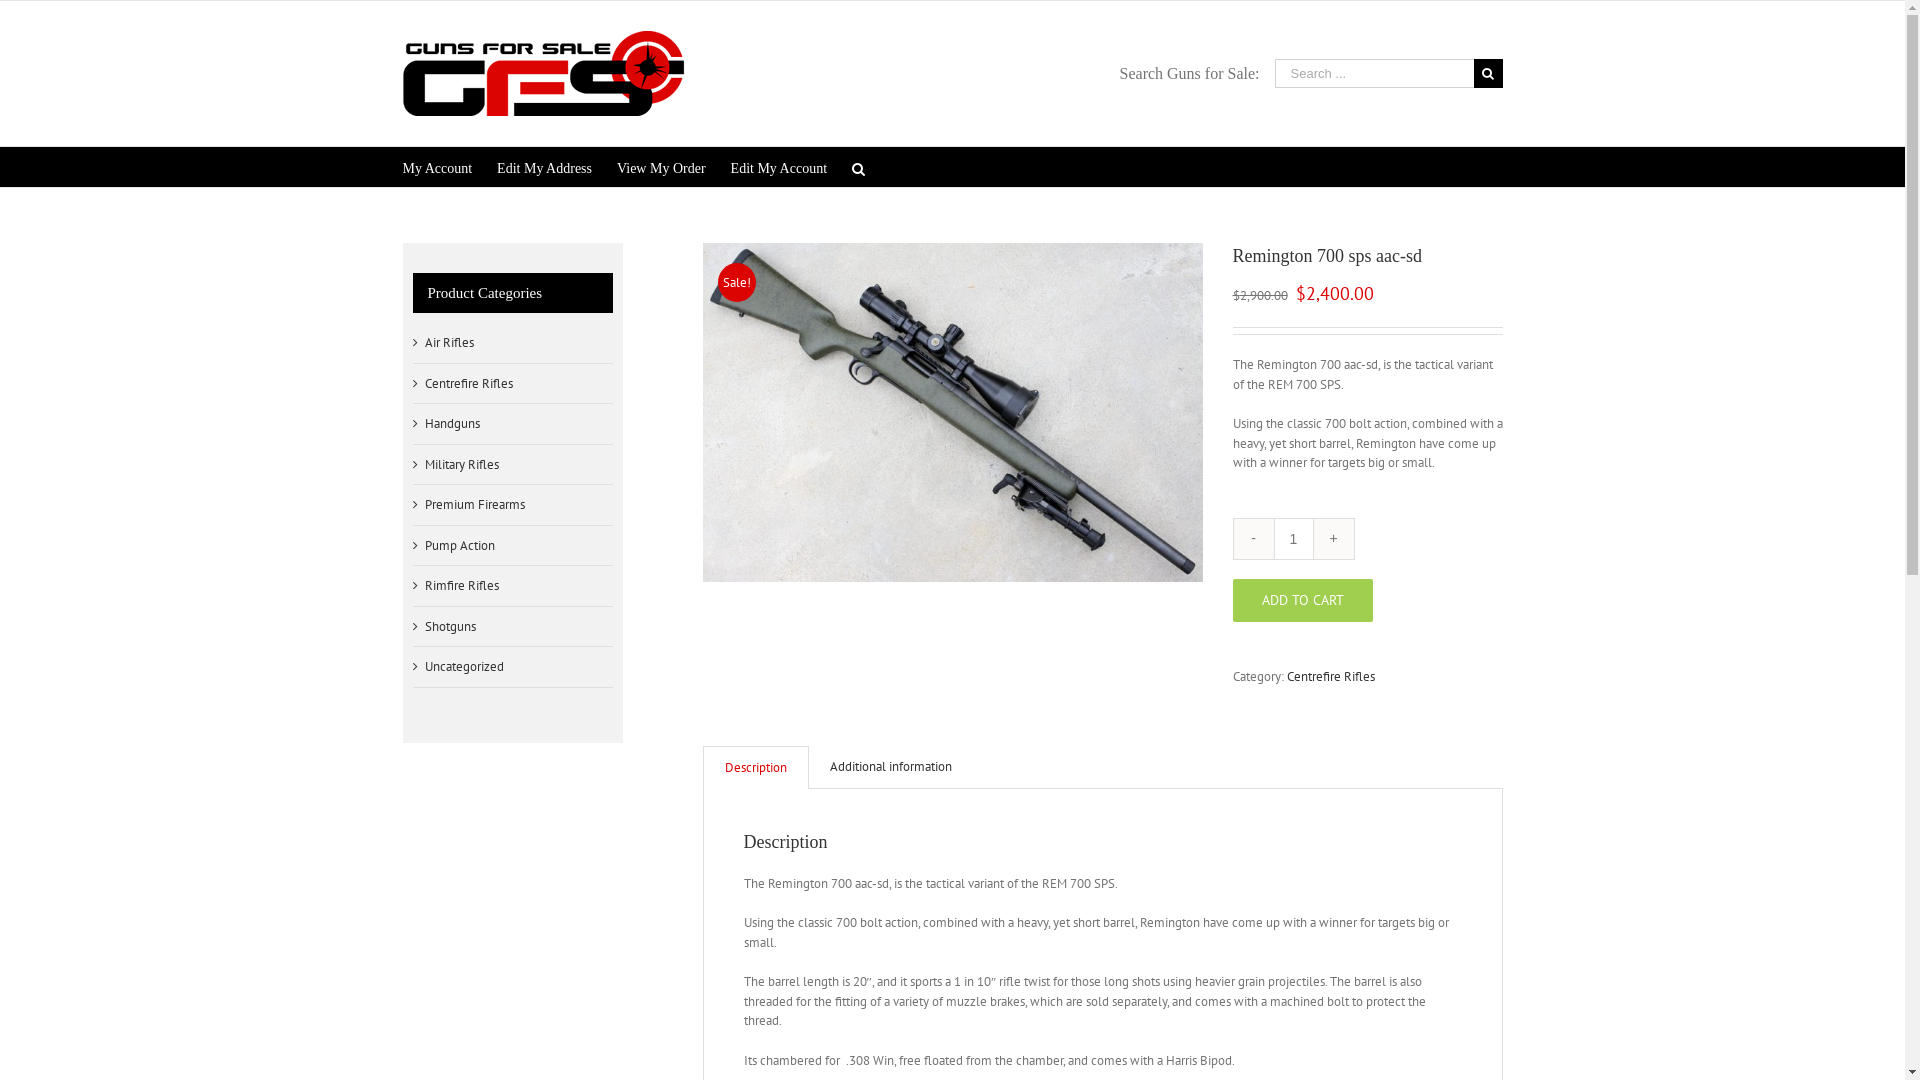  Describe the element at coordinates (437, 166) in the screenshot. I see `My Account` at that location.